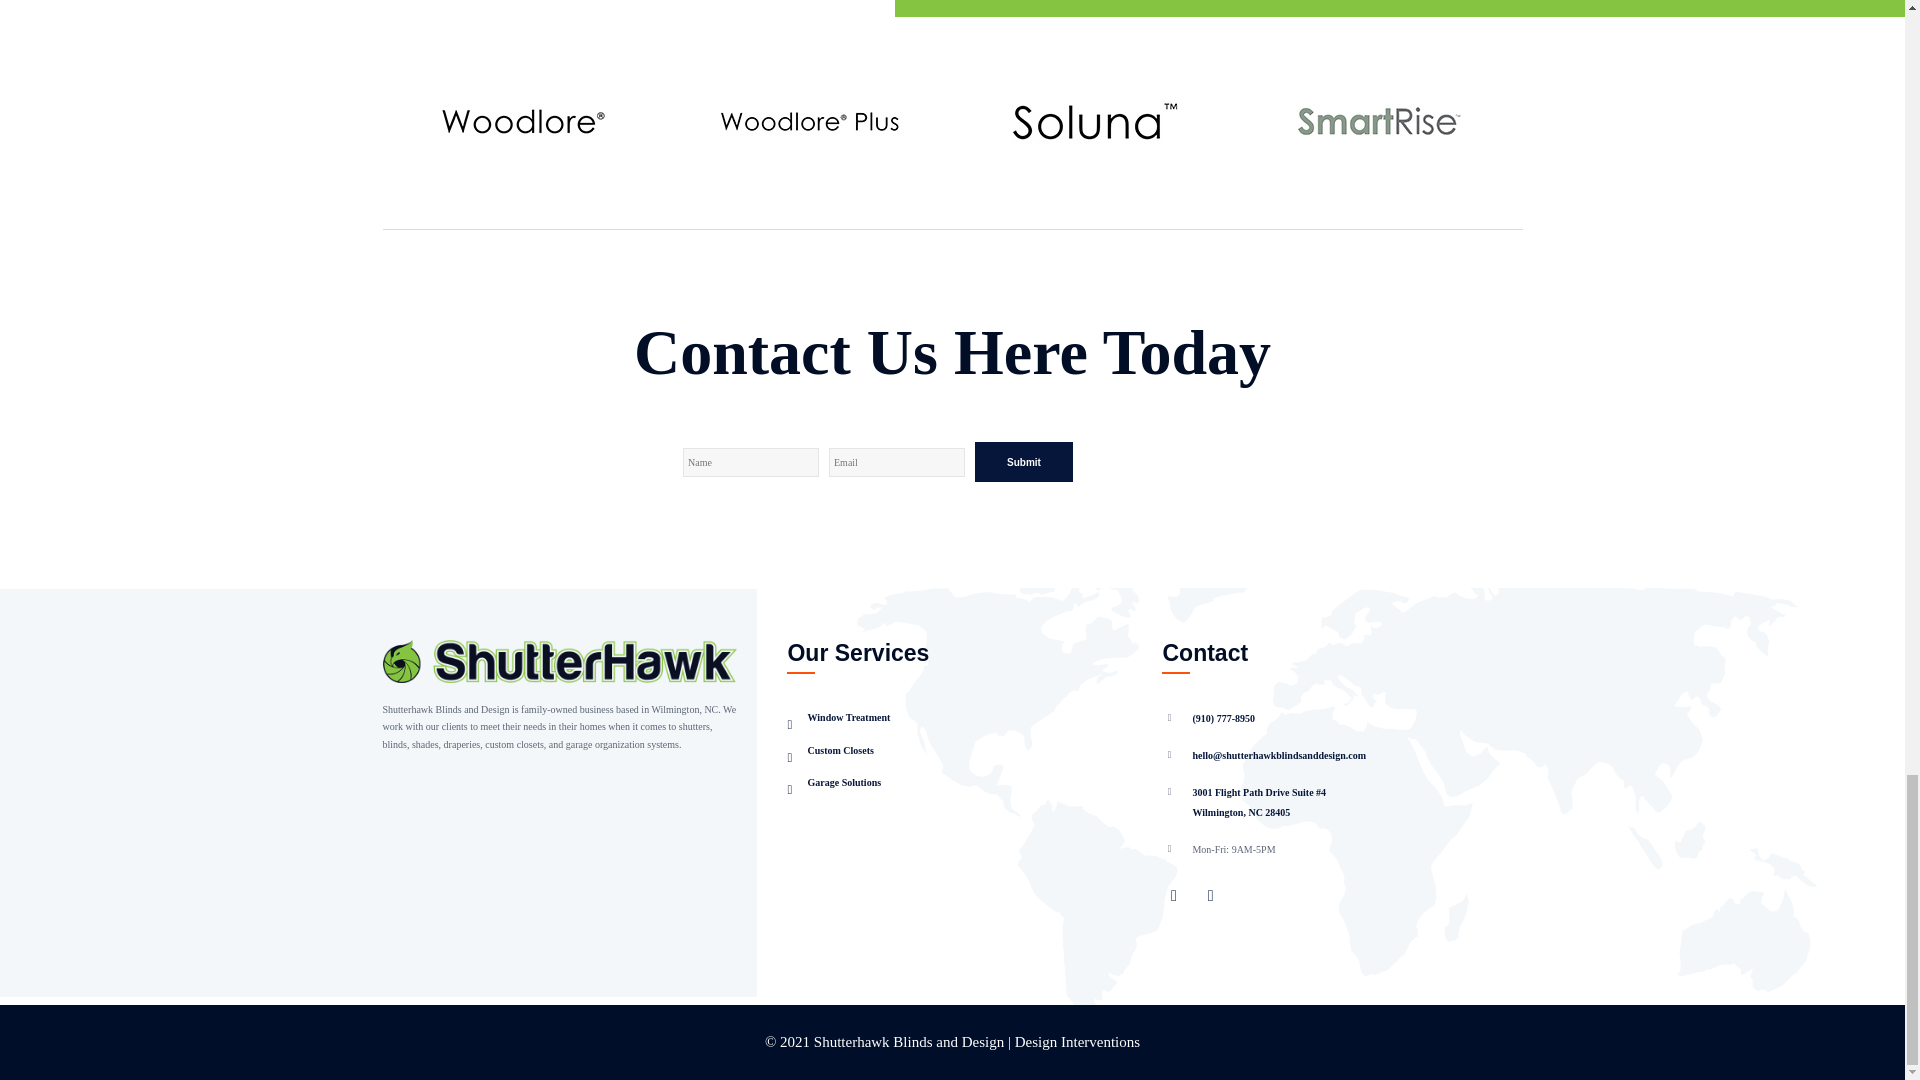 The image size is (1920, 1080). What do you see at coordinates (909, 1041) in the screenshot?
I see `Shutterhawk Blinds and Design` at bounding box center [909, 1041].